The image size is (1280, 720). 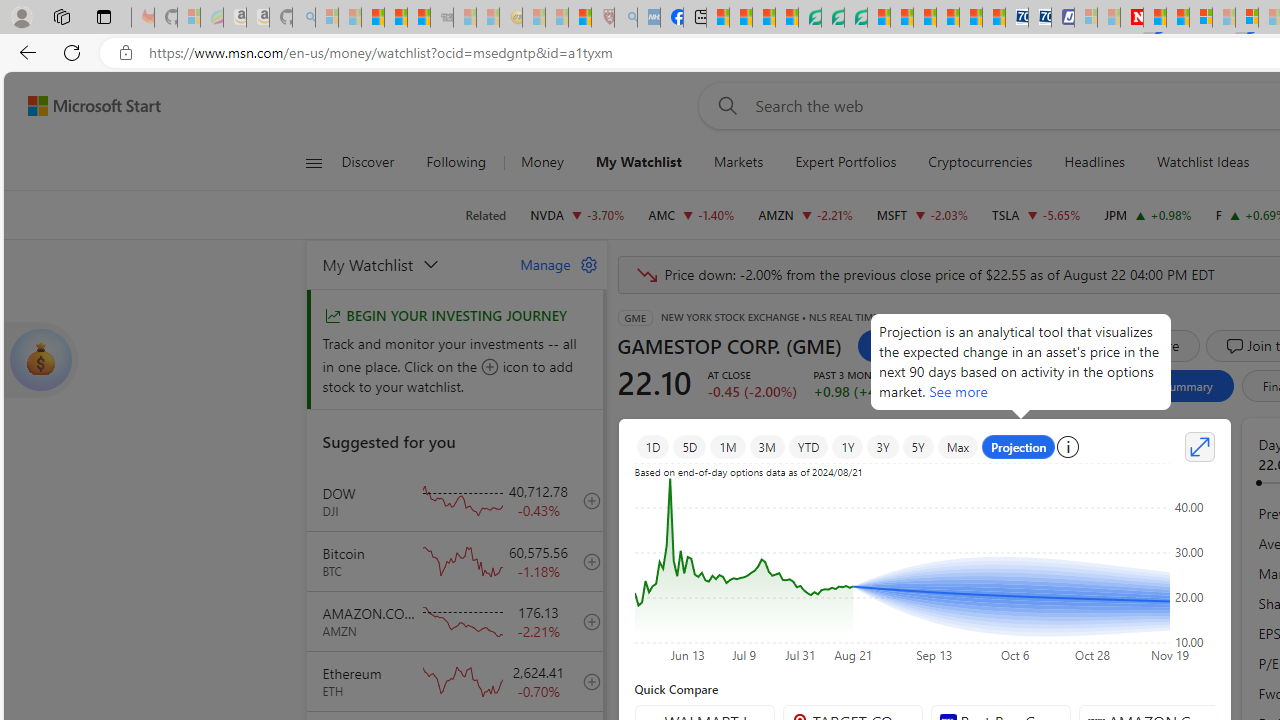 I want to click on JPM JPMORGAN CHASE & CO. increase 216.71 +2.11 +0.98%, so click(x=1148, y=214).